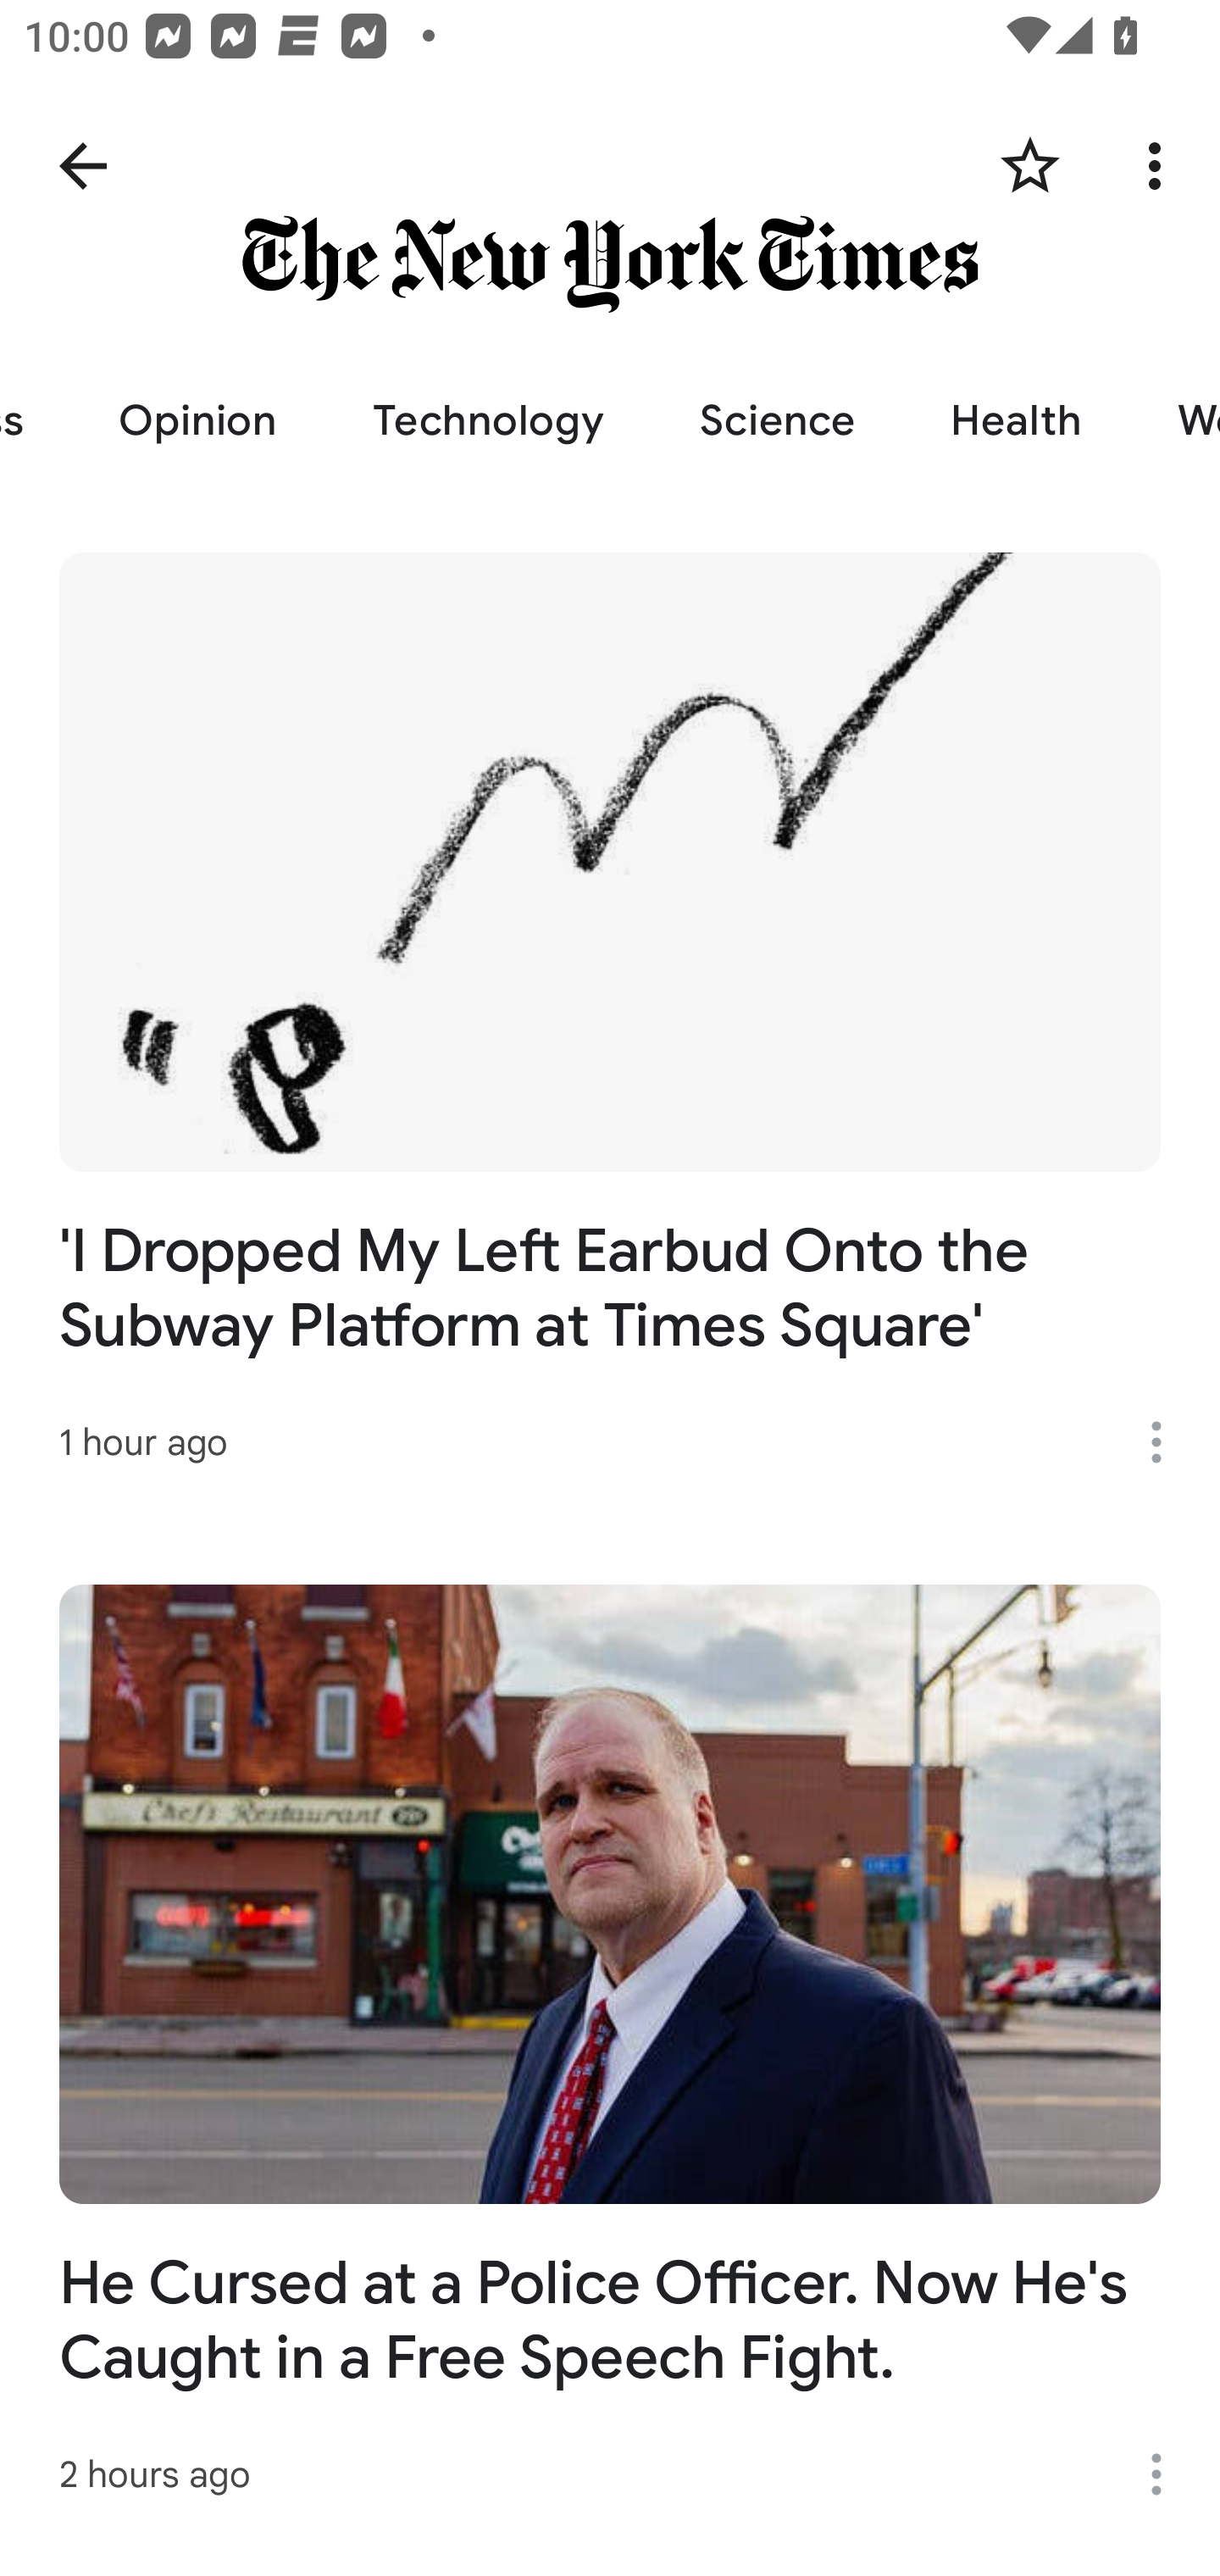 Image resolution: width=1220 pixels, height=2576 pixels. What do you see at coordinates (1030, 166) in the screenshot?
I see `Follow` at bounding box center [1030, 166].